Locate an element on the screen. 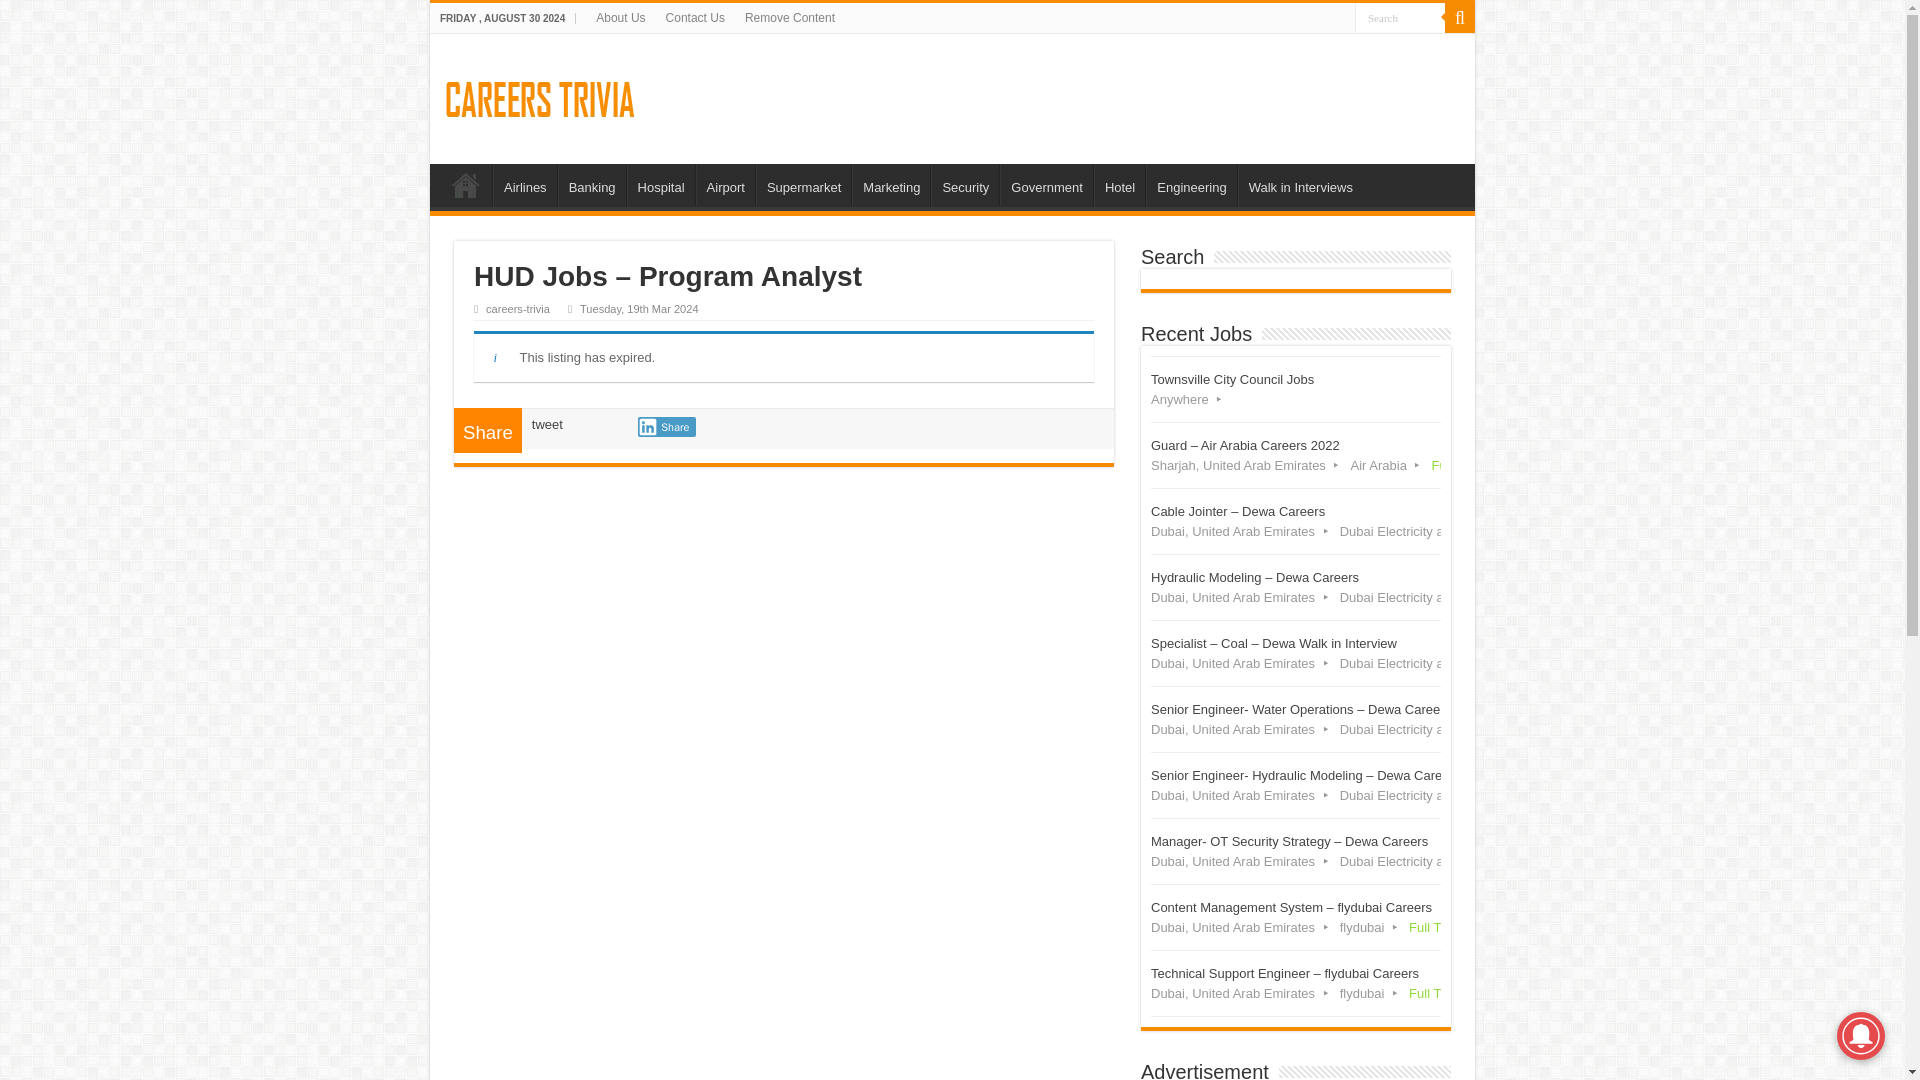 The width and height of the screenshot is (1920, 1080). Security is located at coordinates (465, 185).